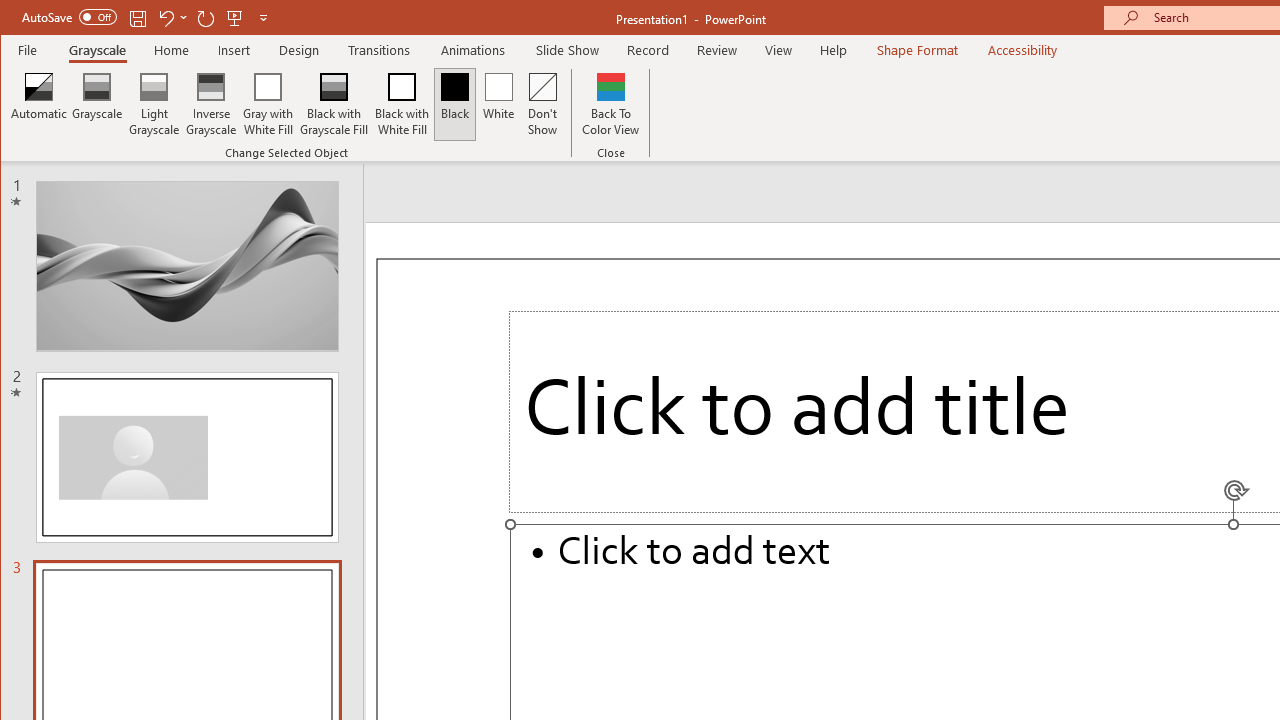 This screenshot has height=720, width=1280. What do you see at coordinates (39, 104) in the screenshot?
I see `Automatic` at bounding box center [39, 104].